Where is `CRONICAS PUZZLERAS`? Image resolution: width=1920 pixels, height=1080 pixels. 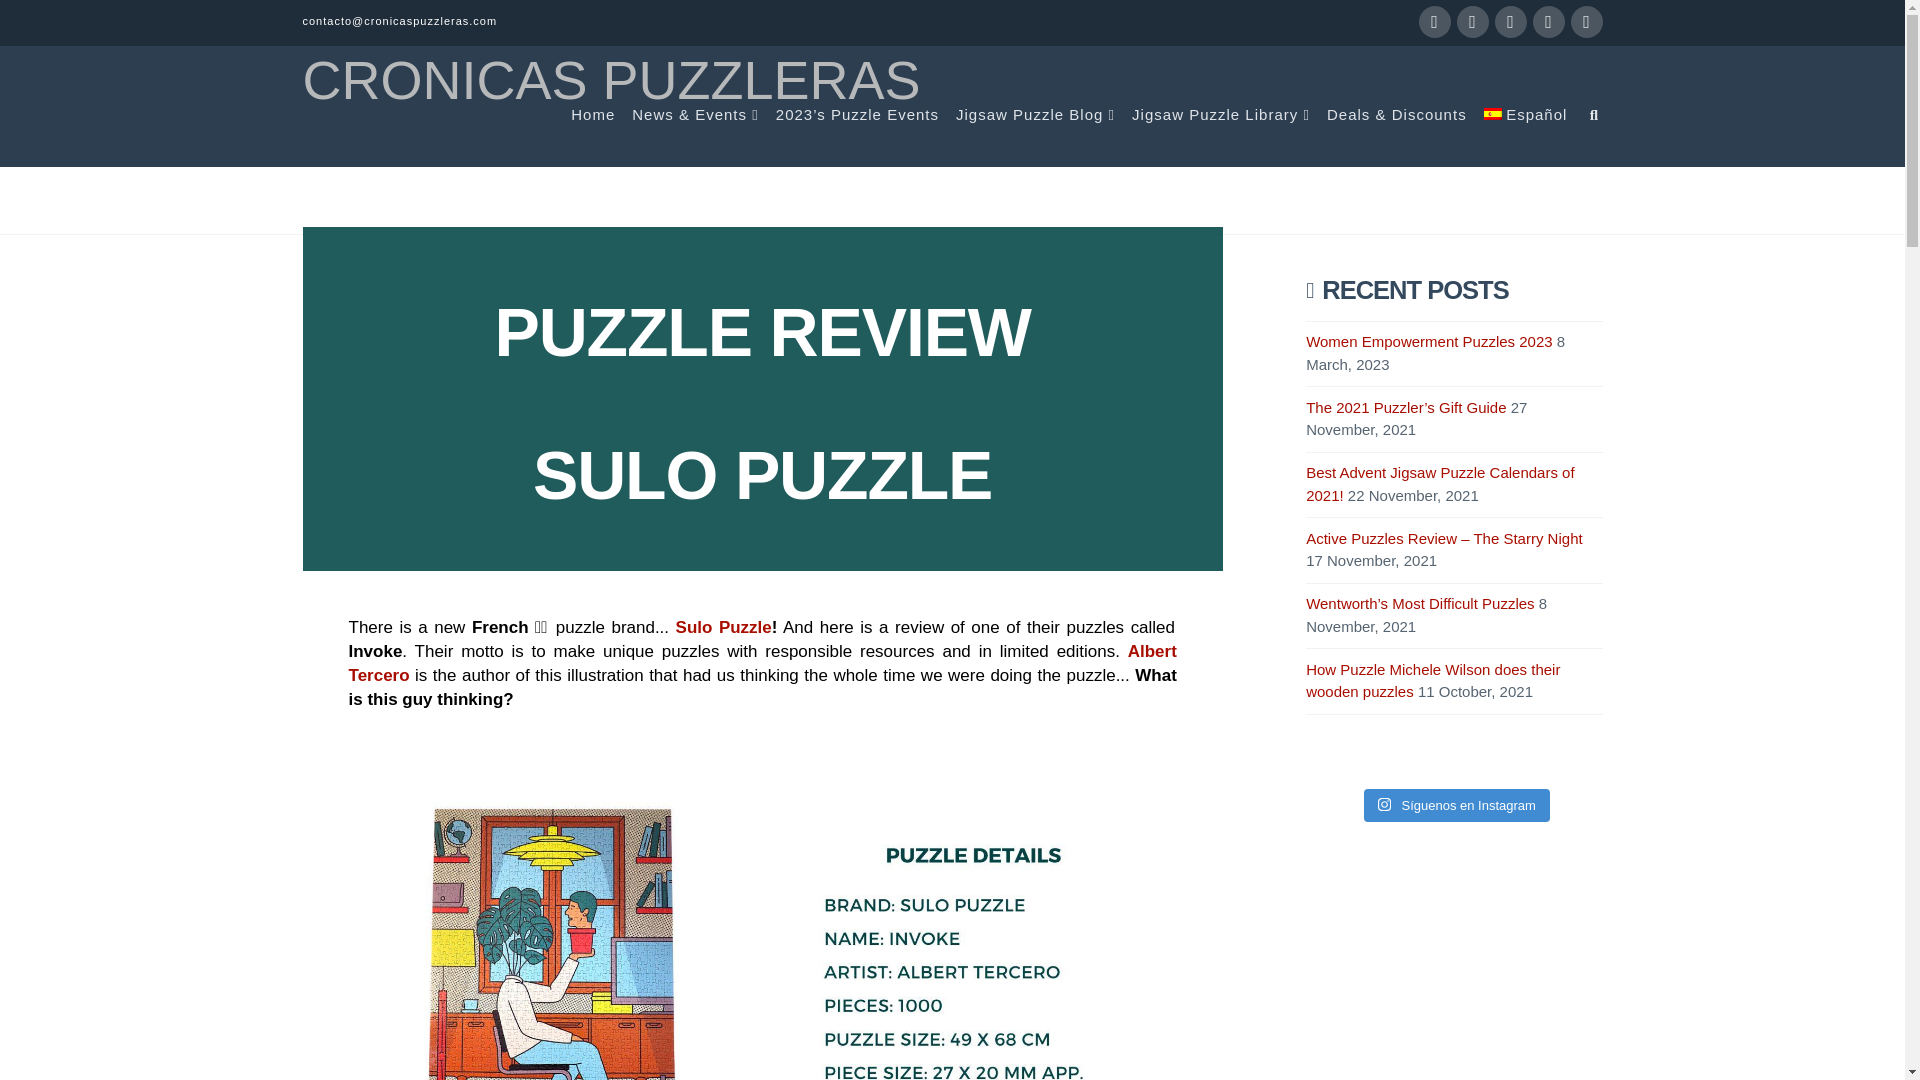
CRONICAS PUZZLERAS is located at coordinates (610, 79).